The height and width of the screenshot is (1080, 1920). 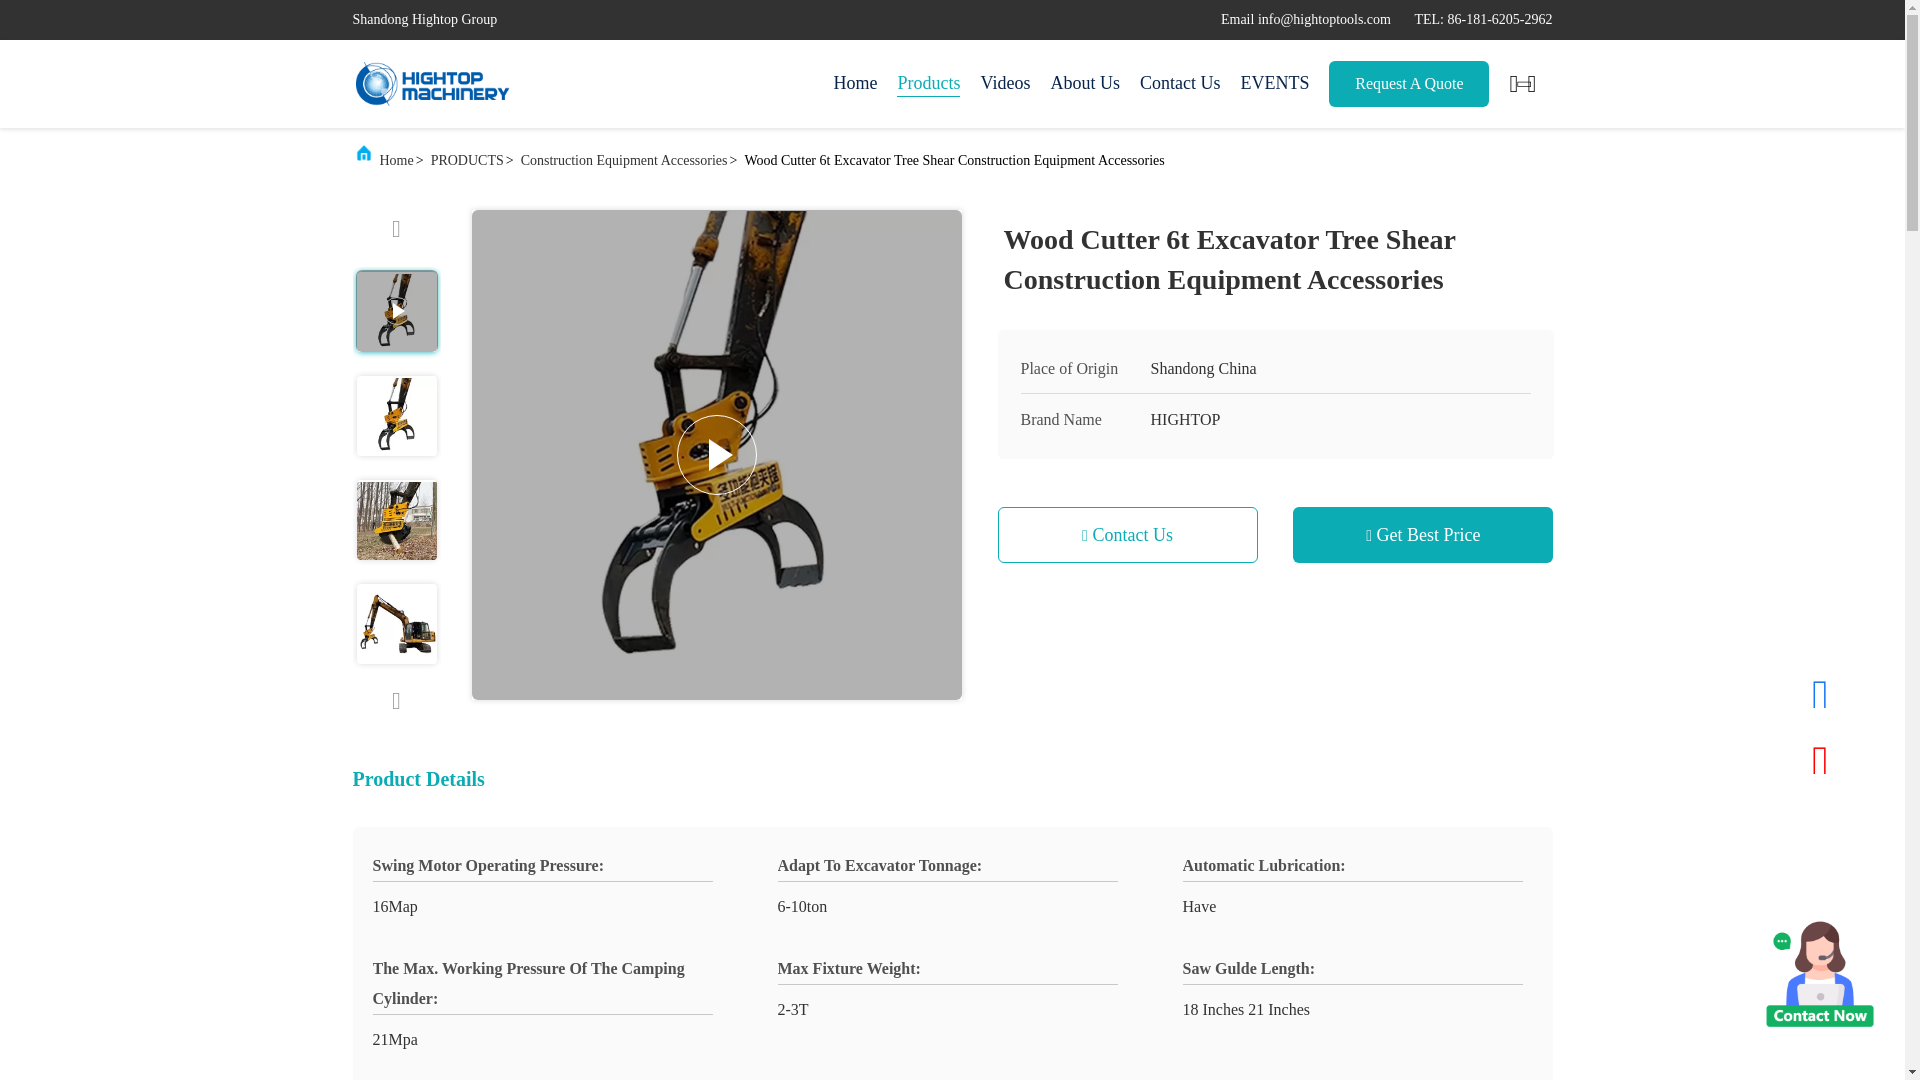 What do you see at coordinates (1004, 84) in the screenshot?
I see `Videos` at bounding box center [1004, 84].